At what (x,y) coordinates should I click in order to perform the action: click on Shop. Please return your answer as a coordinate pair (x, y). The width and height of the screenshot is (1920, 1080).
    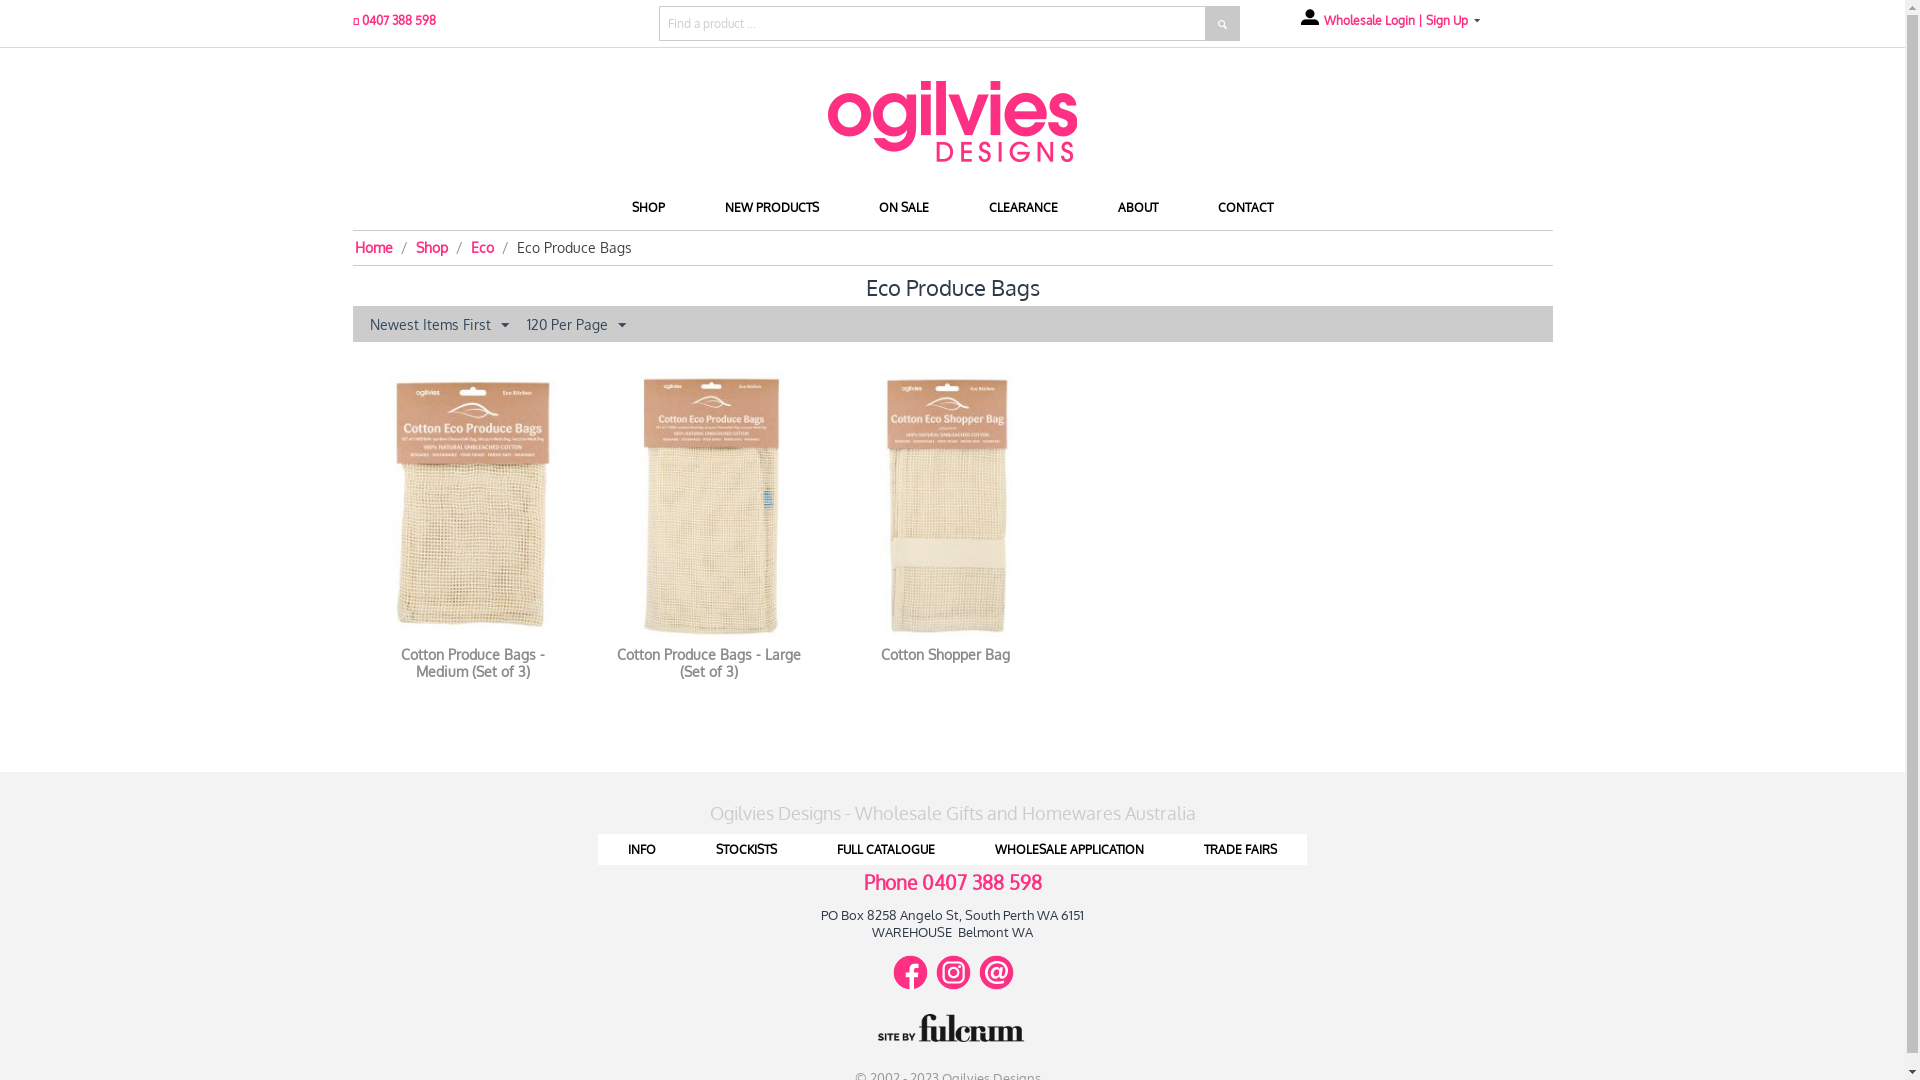
    Looking at the image, I should click on (432, 248).